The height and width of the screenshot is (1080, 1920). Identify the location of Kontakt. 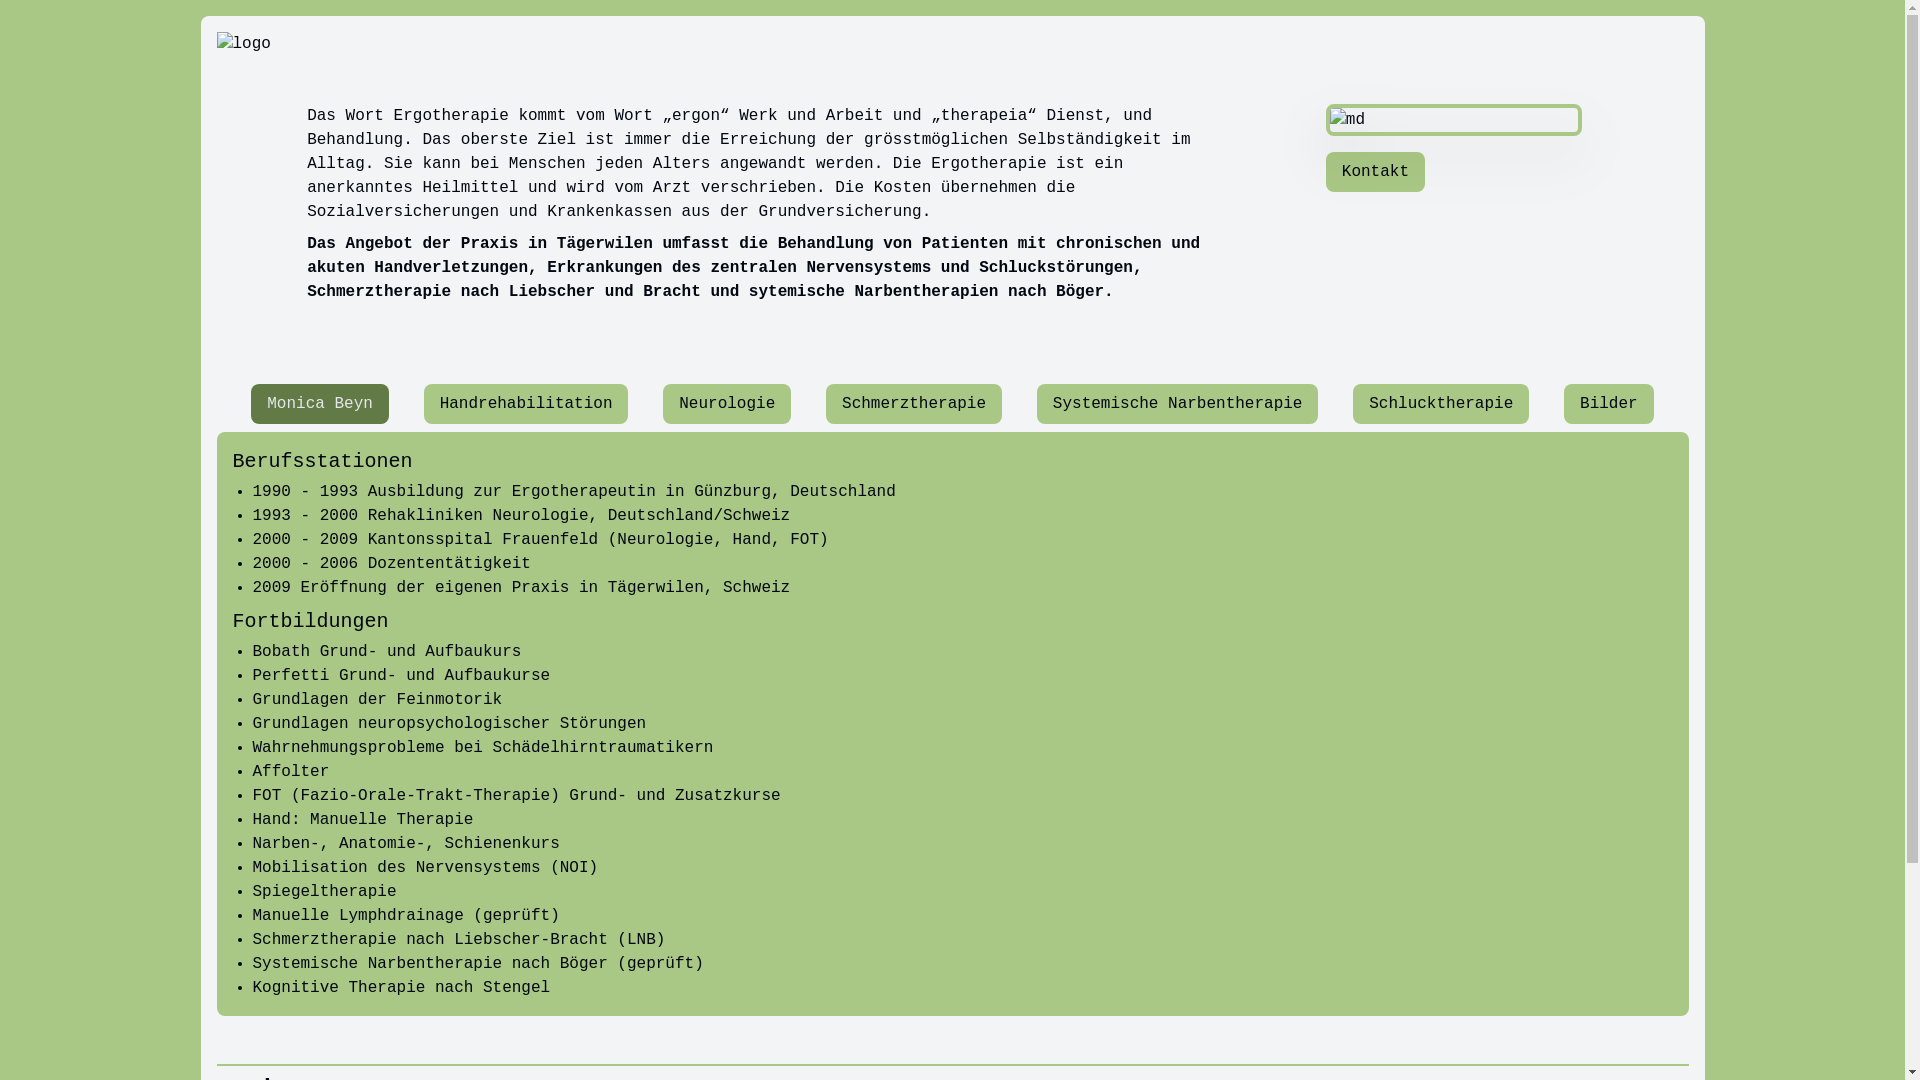
(1376, 172).